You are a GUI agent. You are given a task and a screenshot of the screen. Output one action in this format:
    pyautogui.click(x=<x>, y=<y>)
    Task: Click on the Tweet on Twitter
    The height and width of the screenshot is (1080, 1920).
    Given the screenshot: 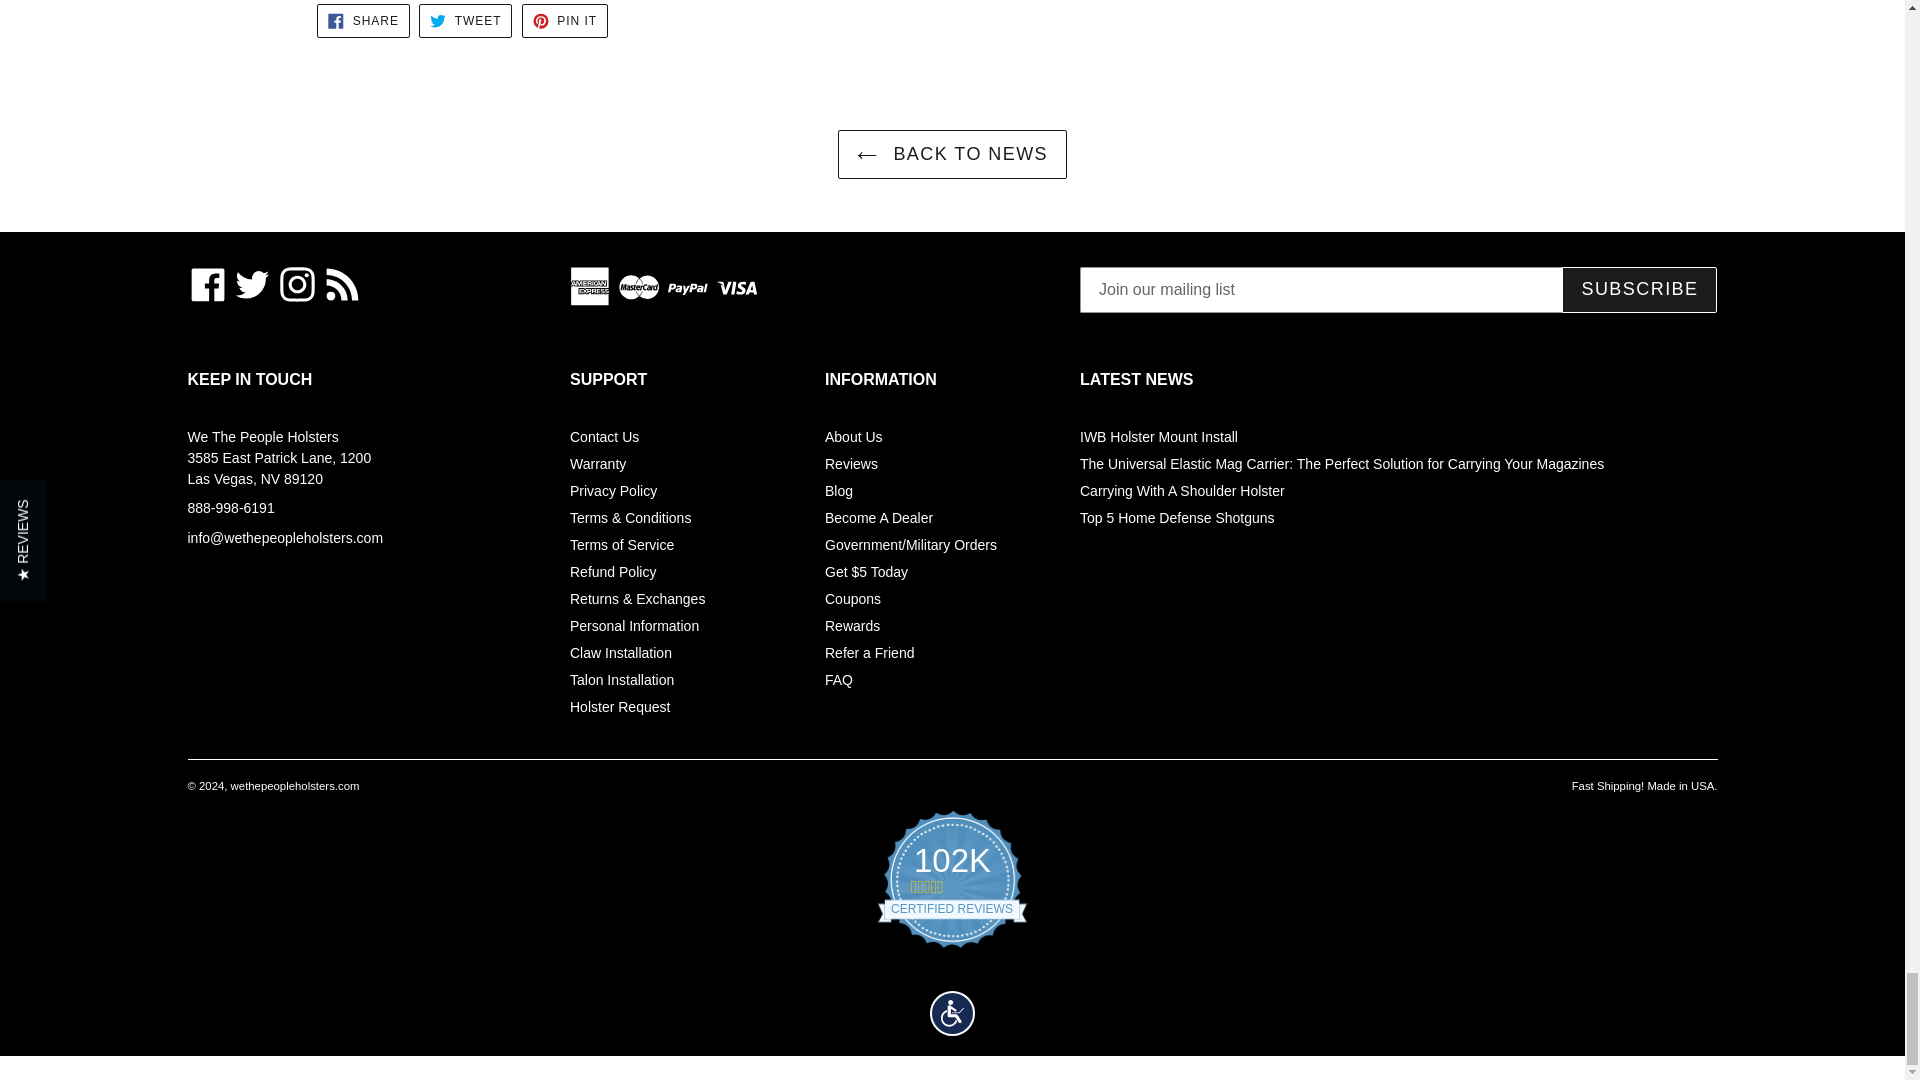 What is the action you would take?
    pyautogui.click(x=465, y=20)
    